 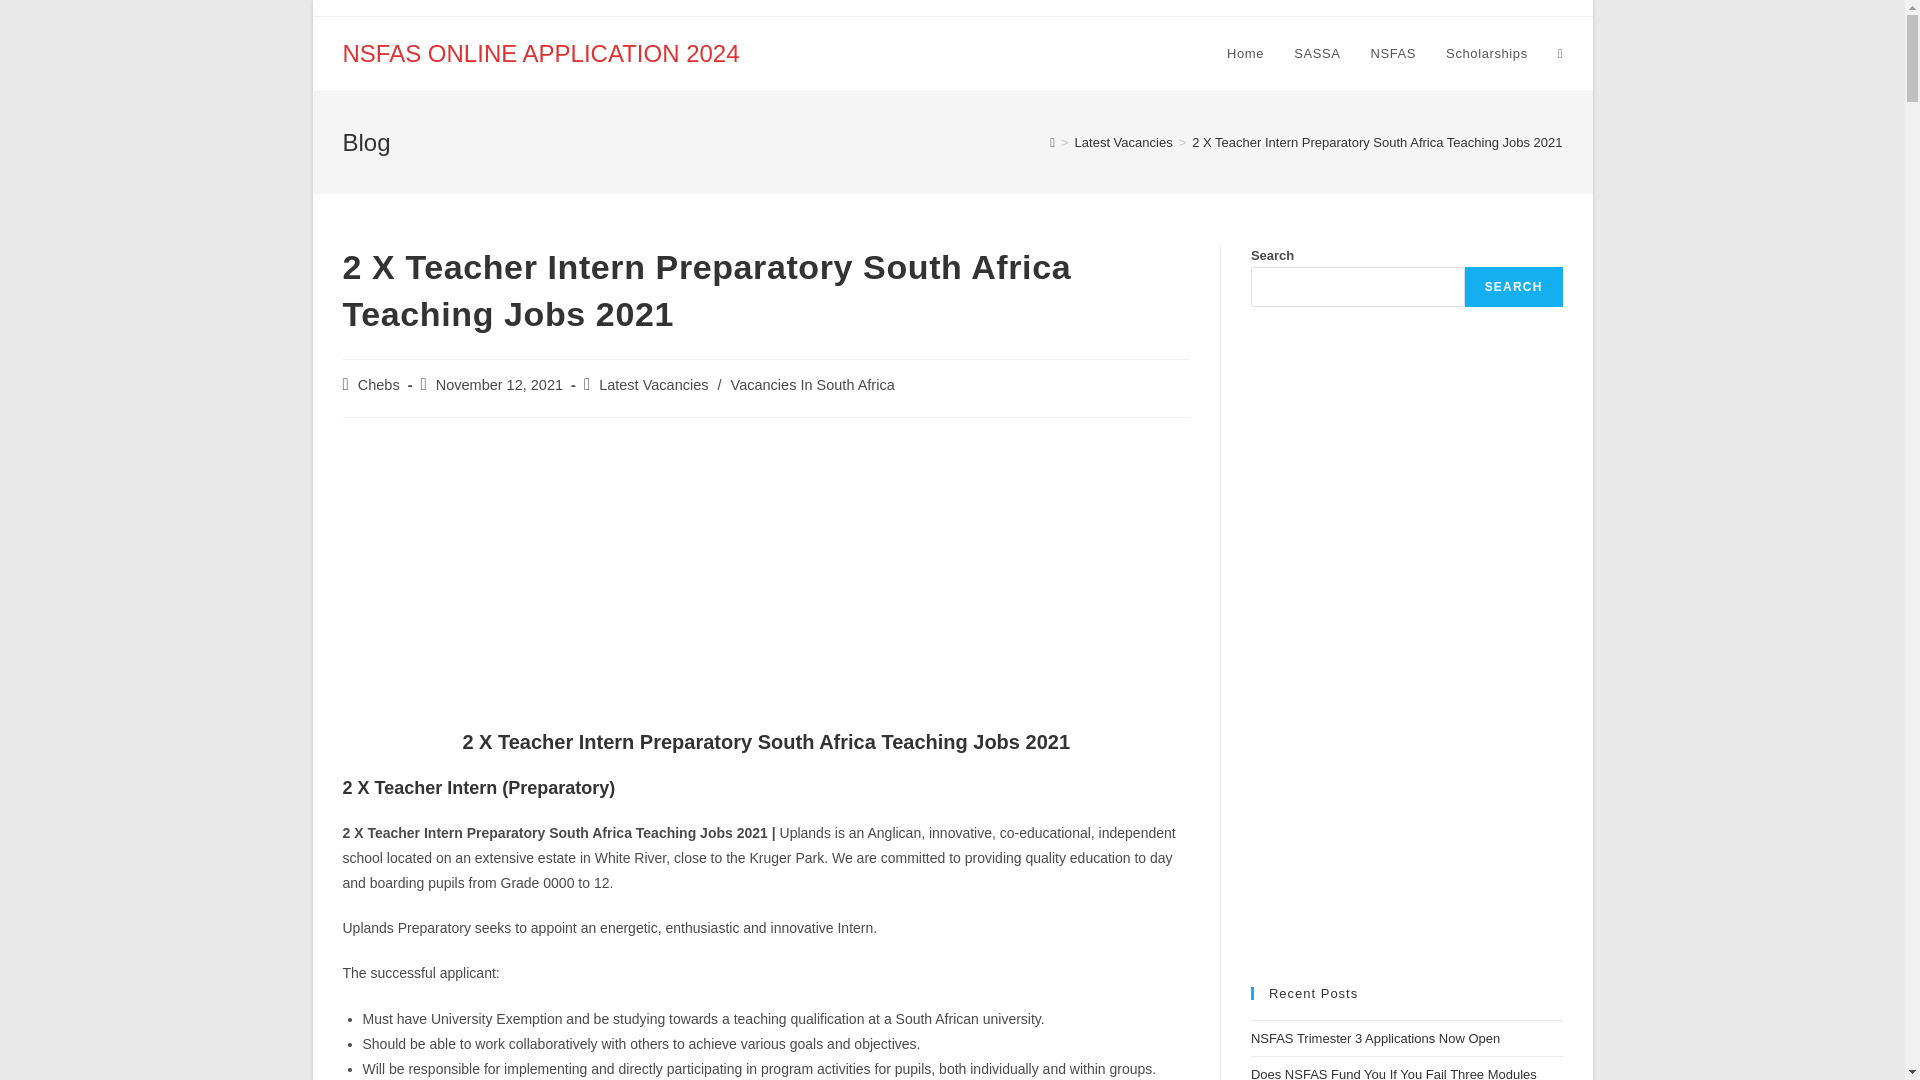 I want to click on Latest Vacancies, so click(x=654, y=384).